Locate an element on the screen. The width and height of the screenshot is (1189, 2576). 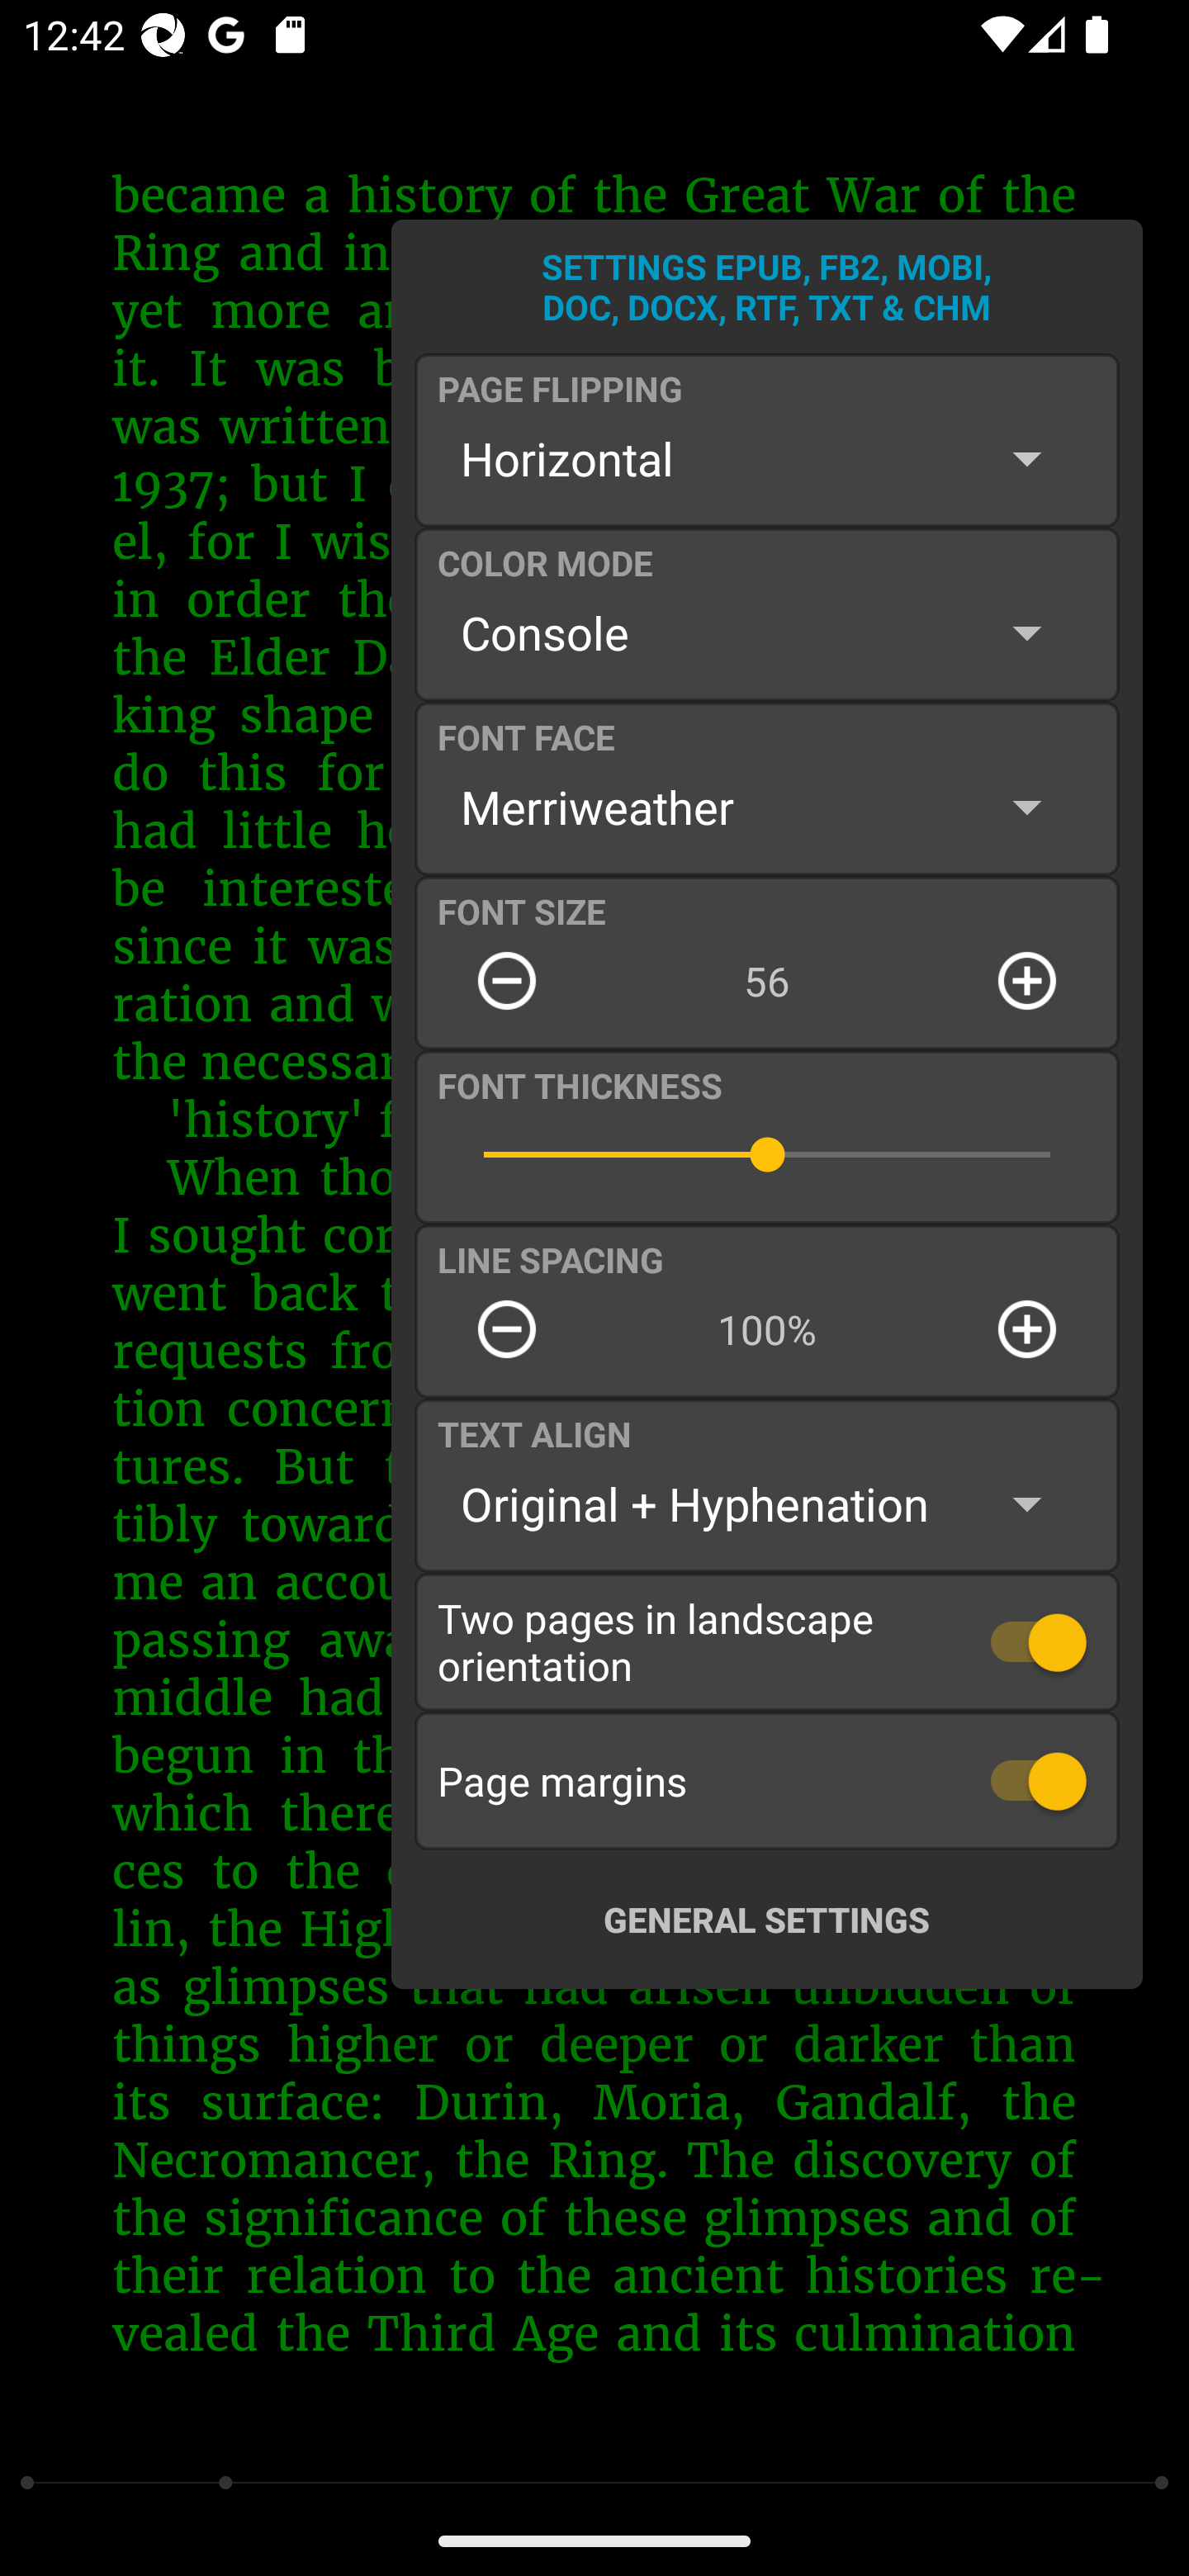
GENERAL SETTINGS is located at coordinates (766, 1919).